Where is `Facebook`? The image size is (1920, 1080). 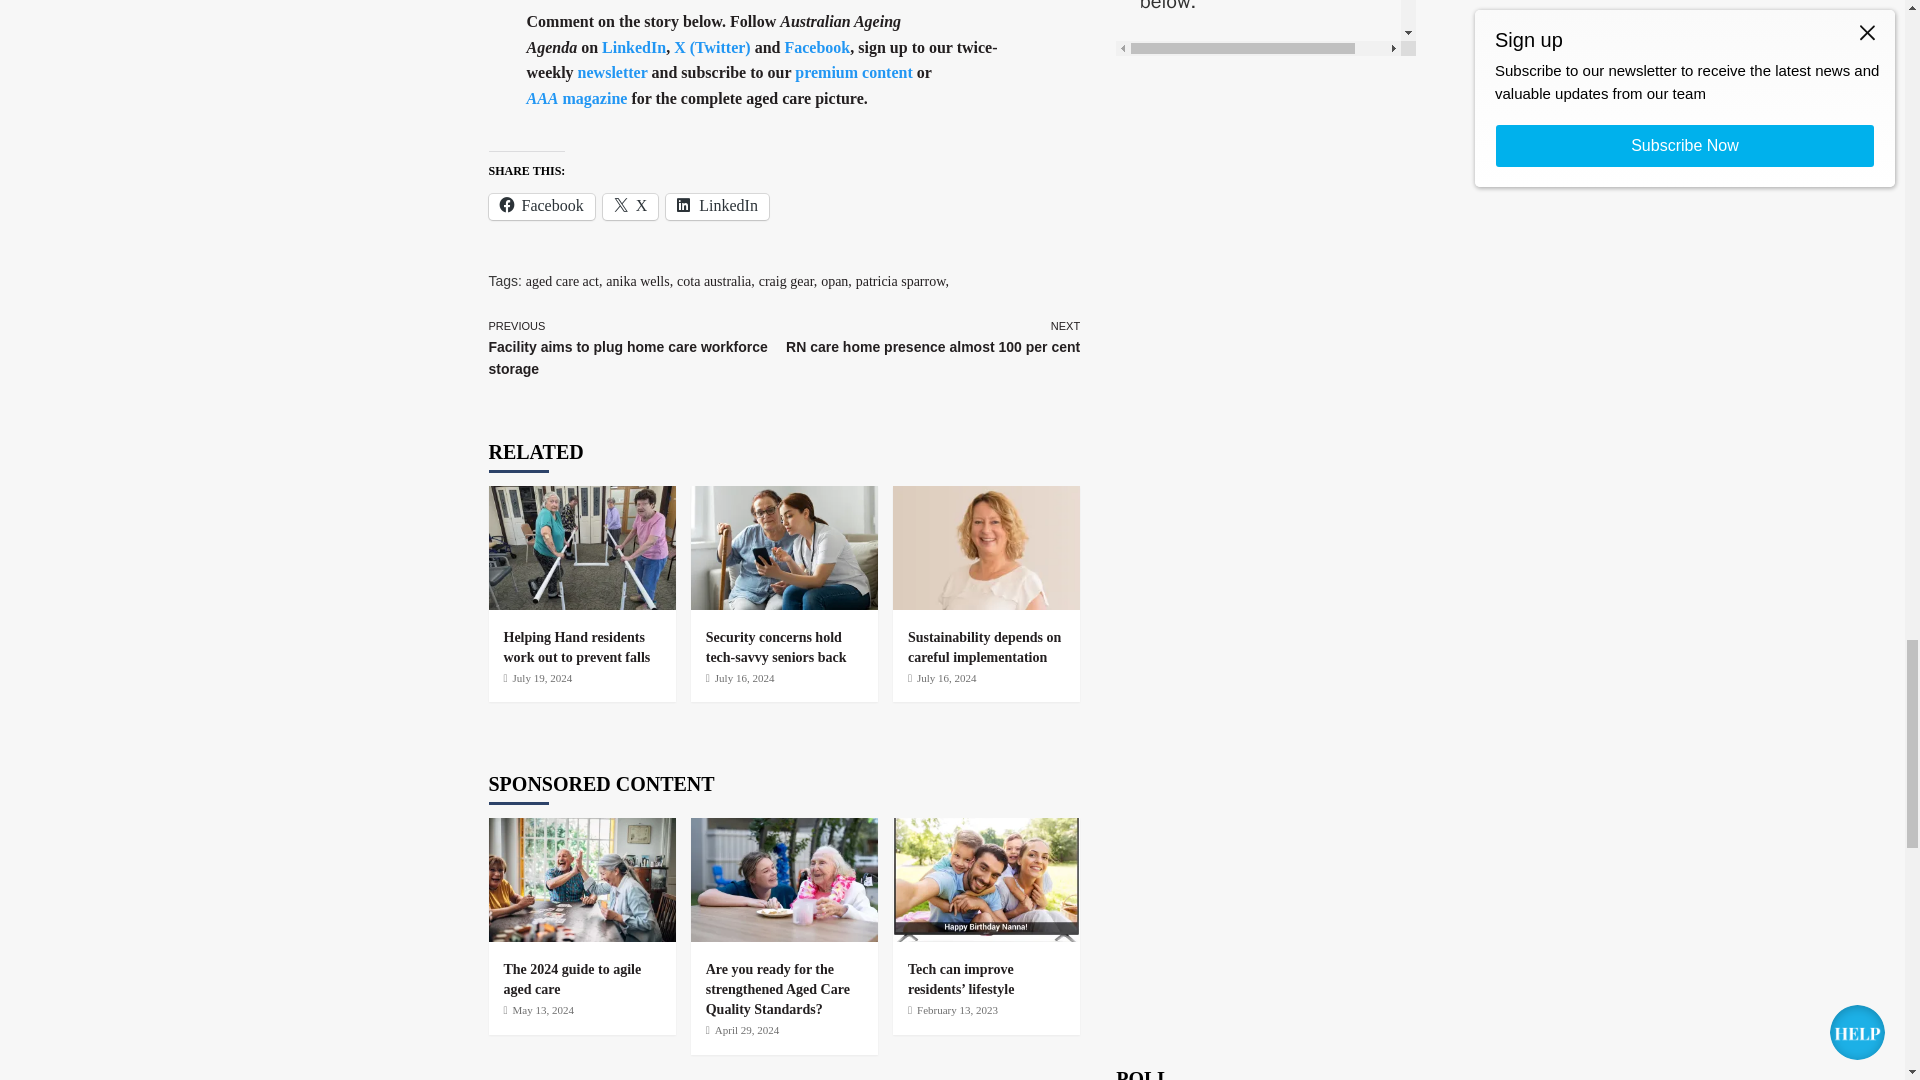
Facebook is located at coordinates (816, 47).